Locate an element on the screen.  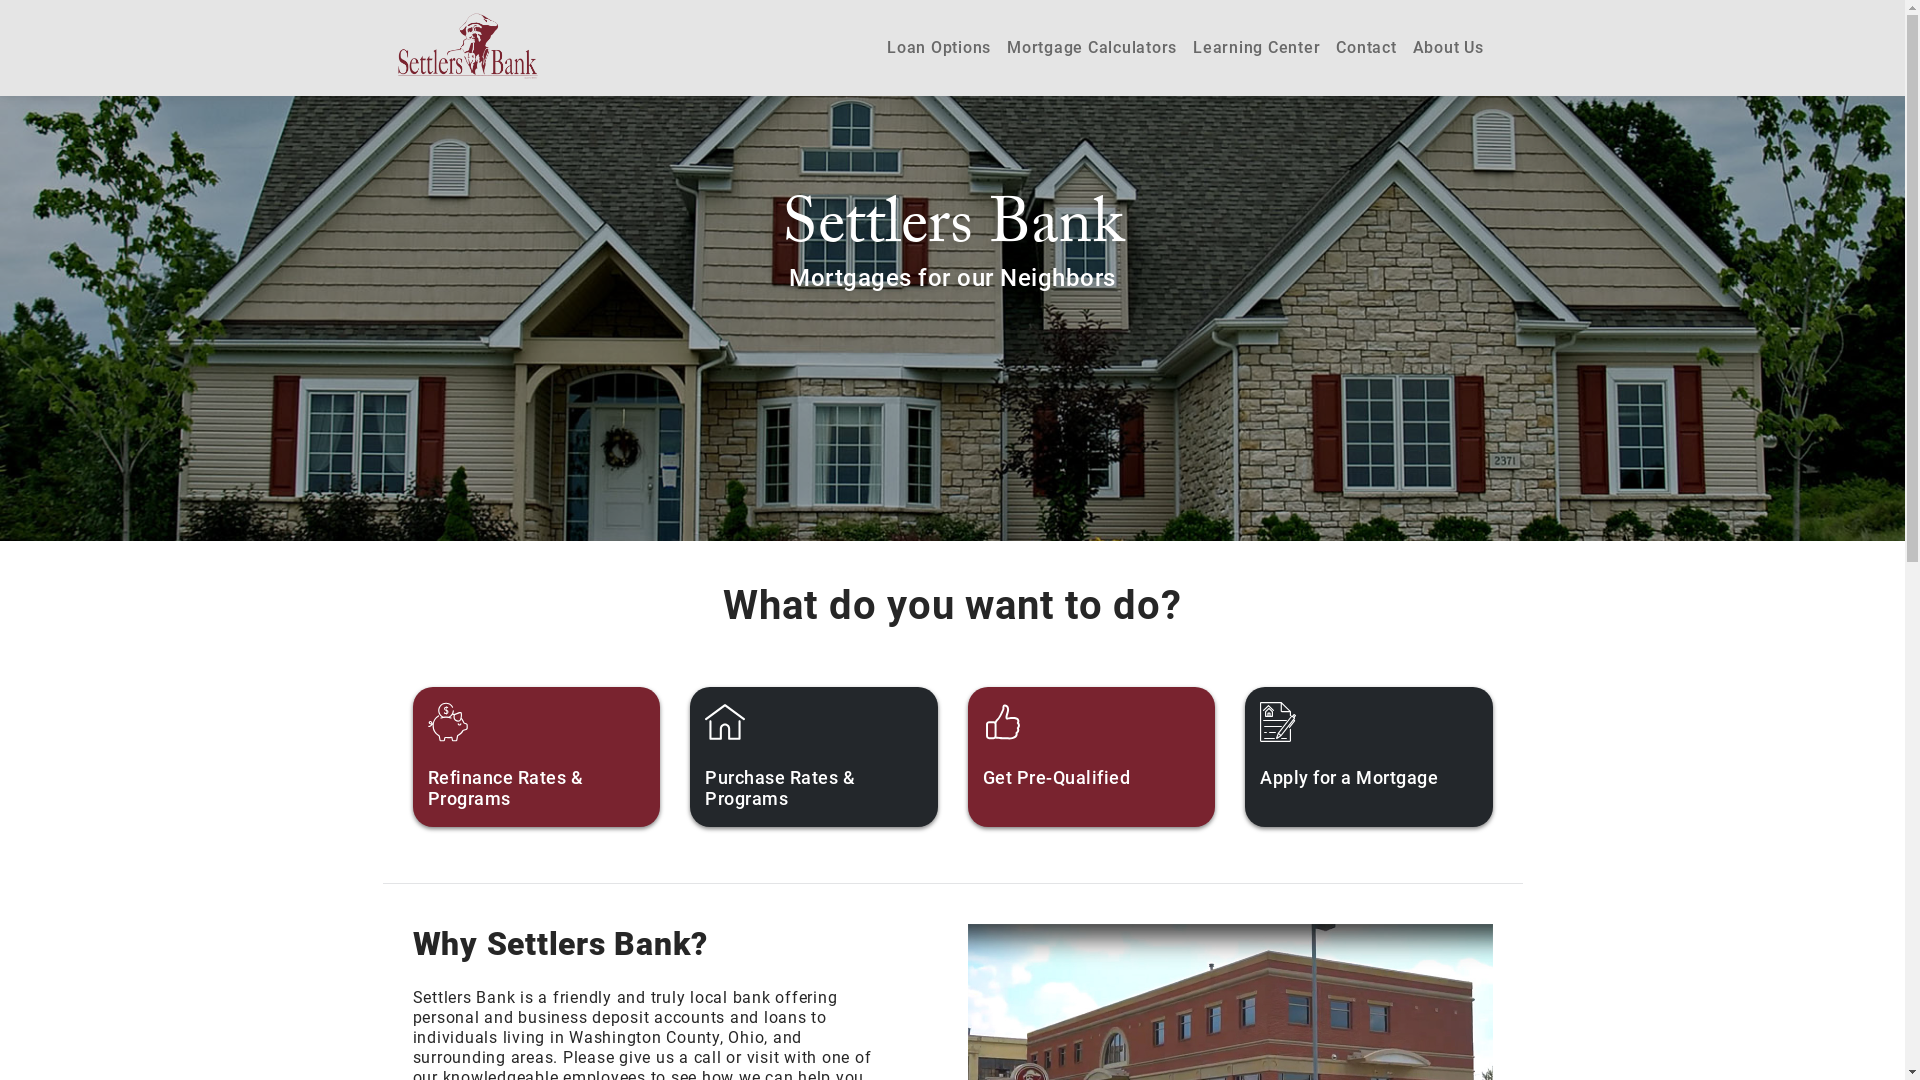
Settlers Bank is located at coordinates (468, 46).